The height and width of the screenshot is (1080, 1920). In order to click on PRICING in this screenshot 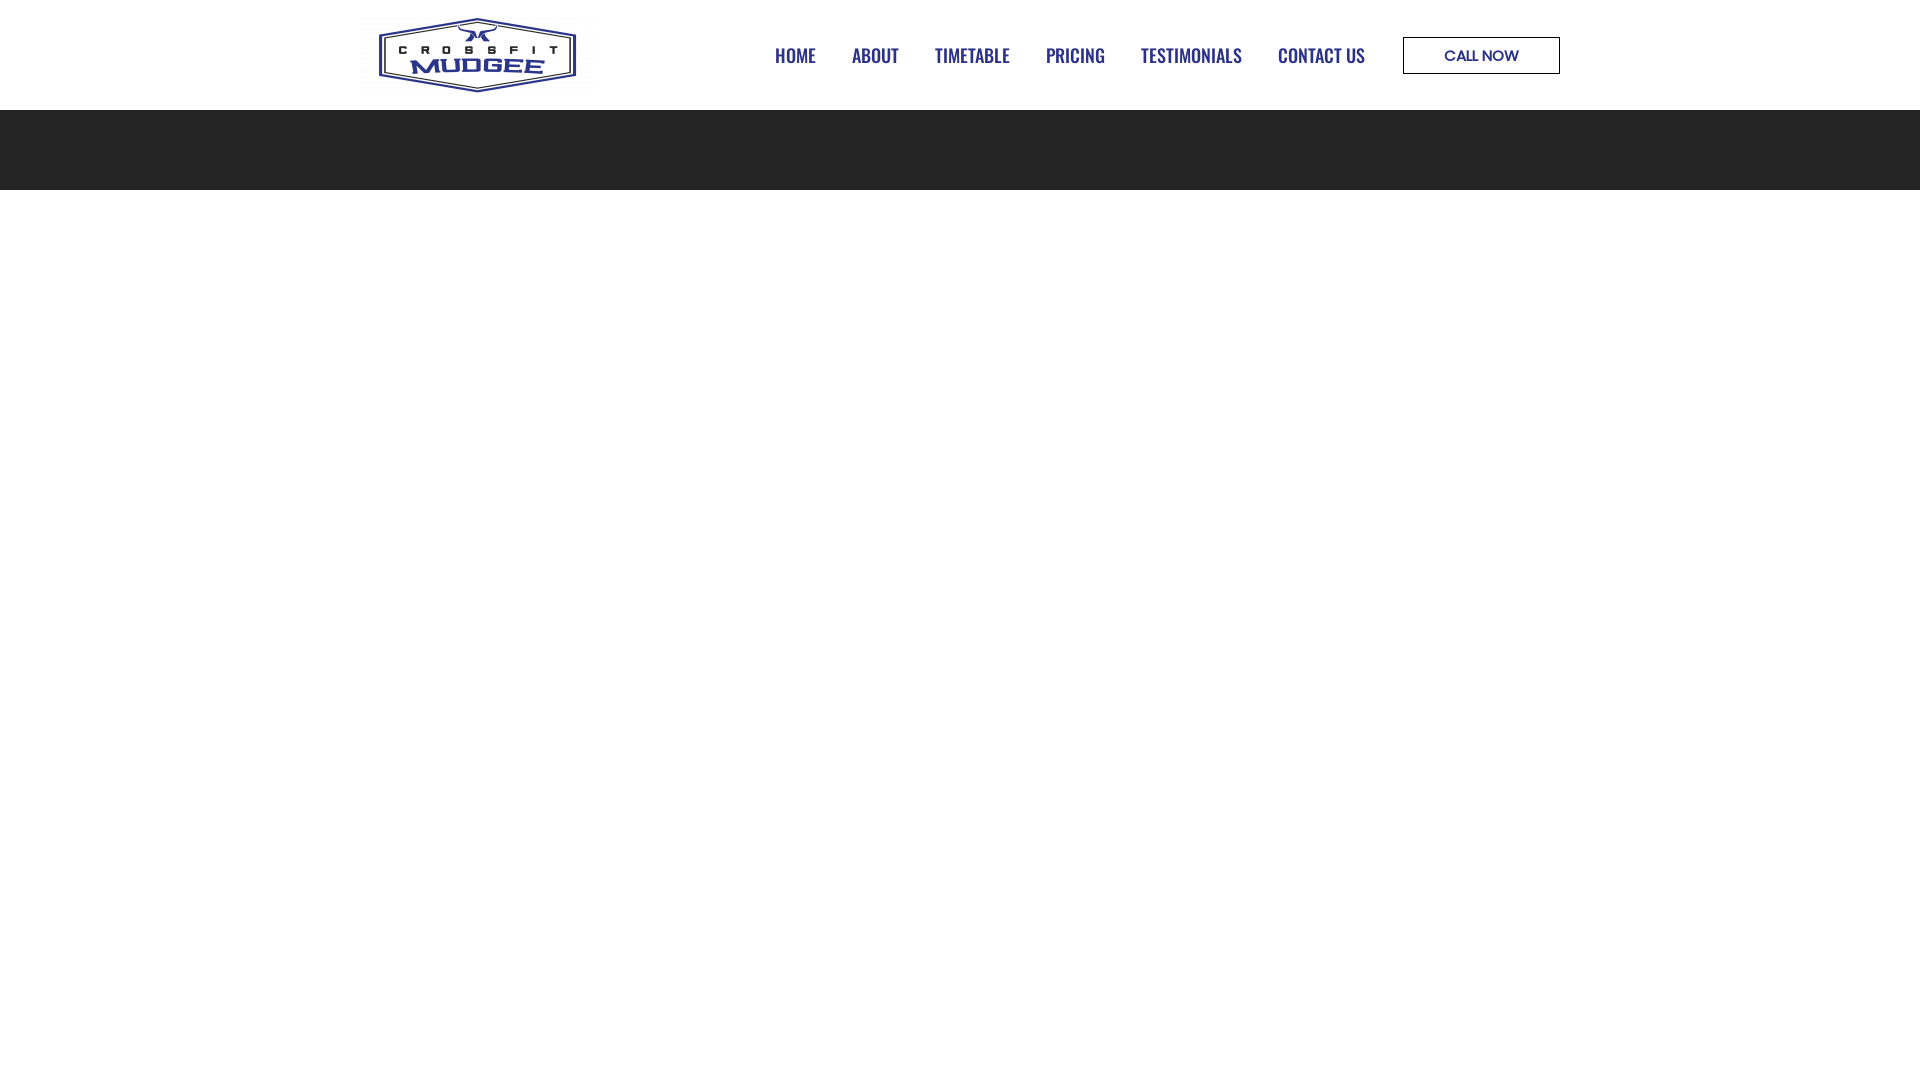, I will do `click(1076, 55)`.